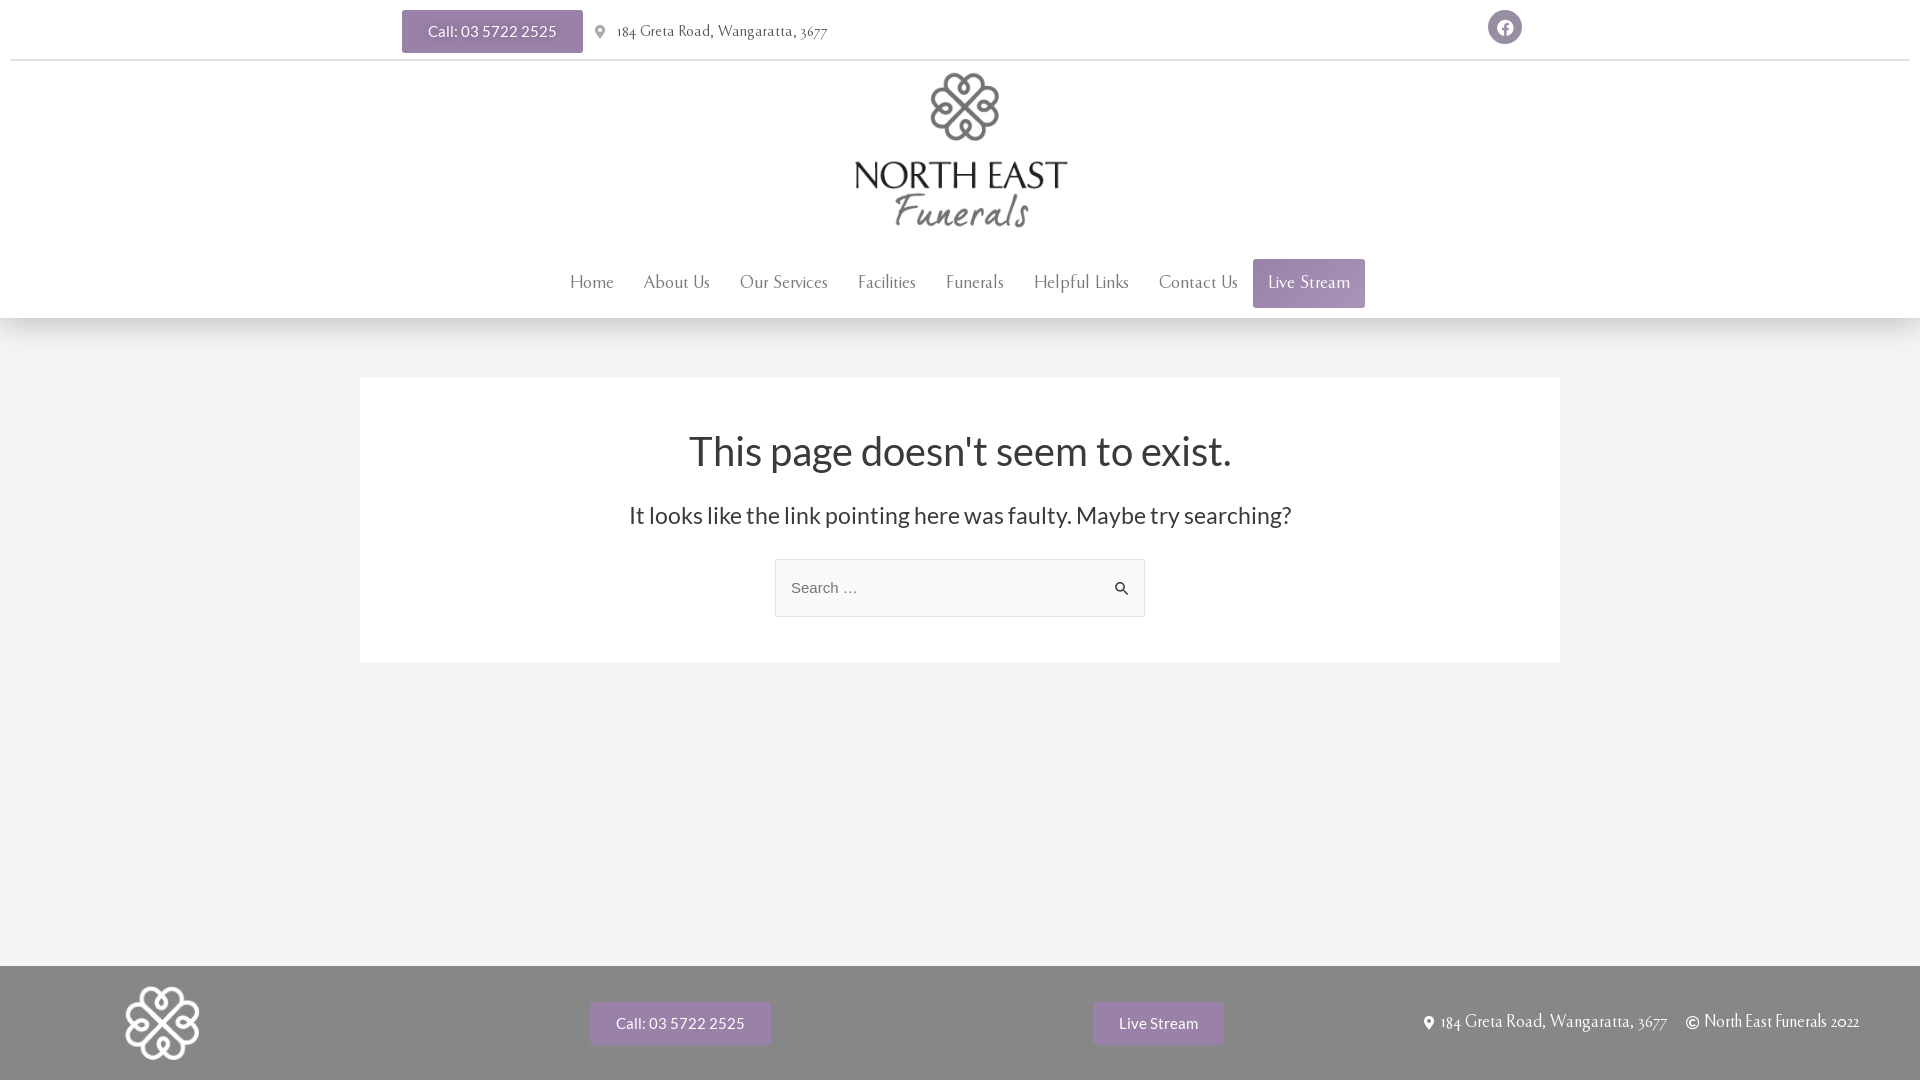 Image resolution: width=1920 pixels, height=1080 pixels. What do you see at coordinates (887, 284) in the screenshot?
I see `Facilities` at bounding box center [887, 284].